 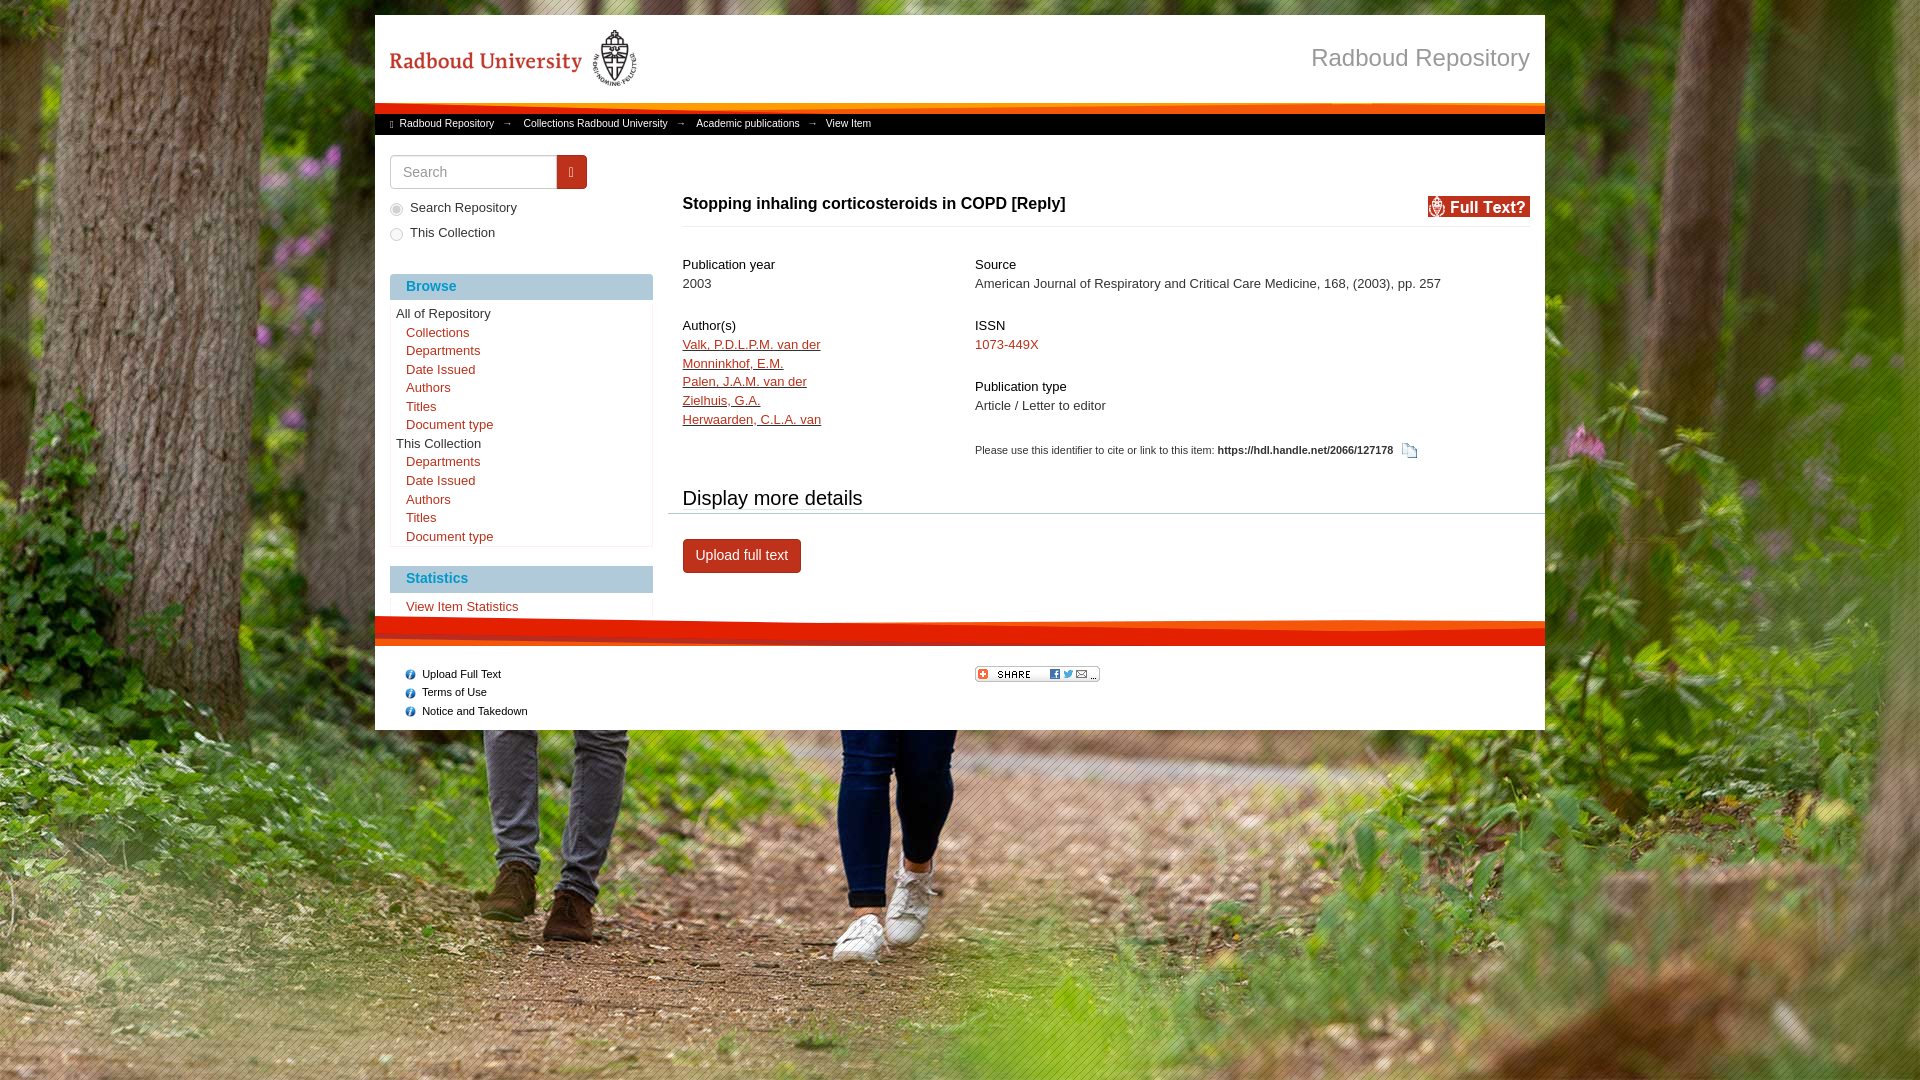 What do you see at coordinates (466, 711) in the screenshot?
I see `Information about the Notice and Takedown Procedure` at bounding box center [466, 711].